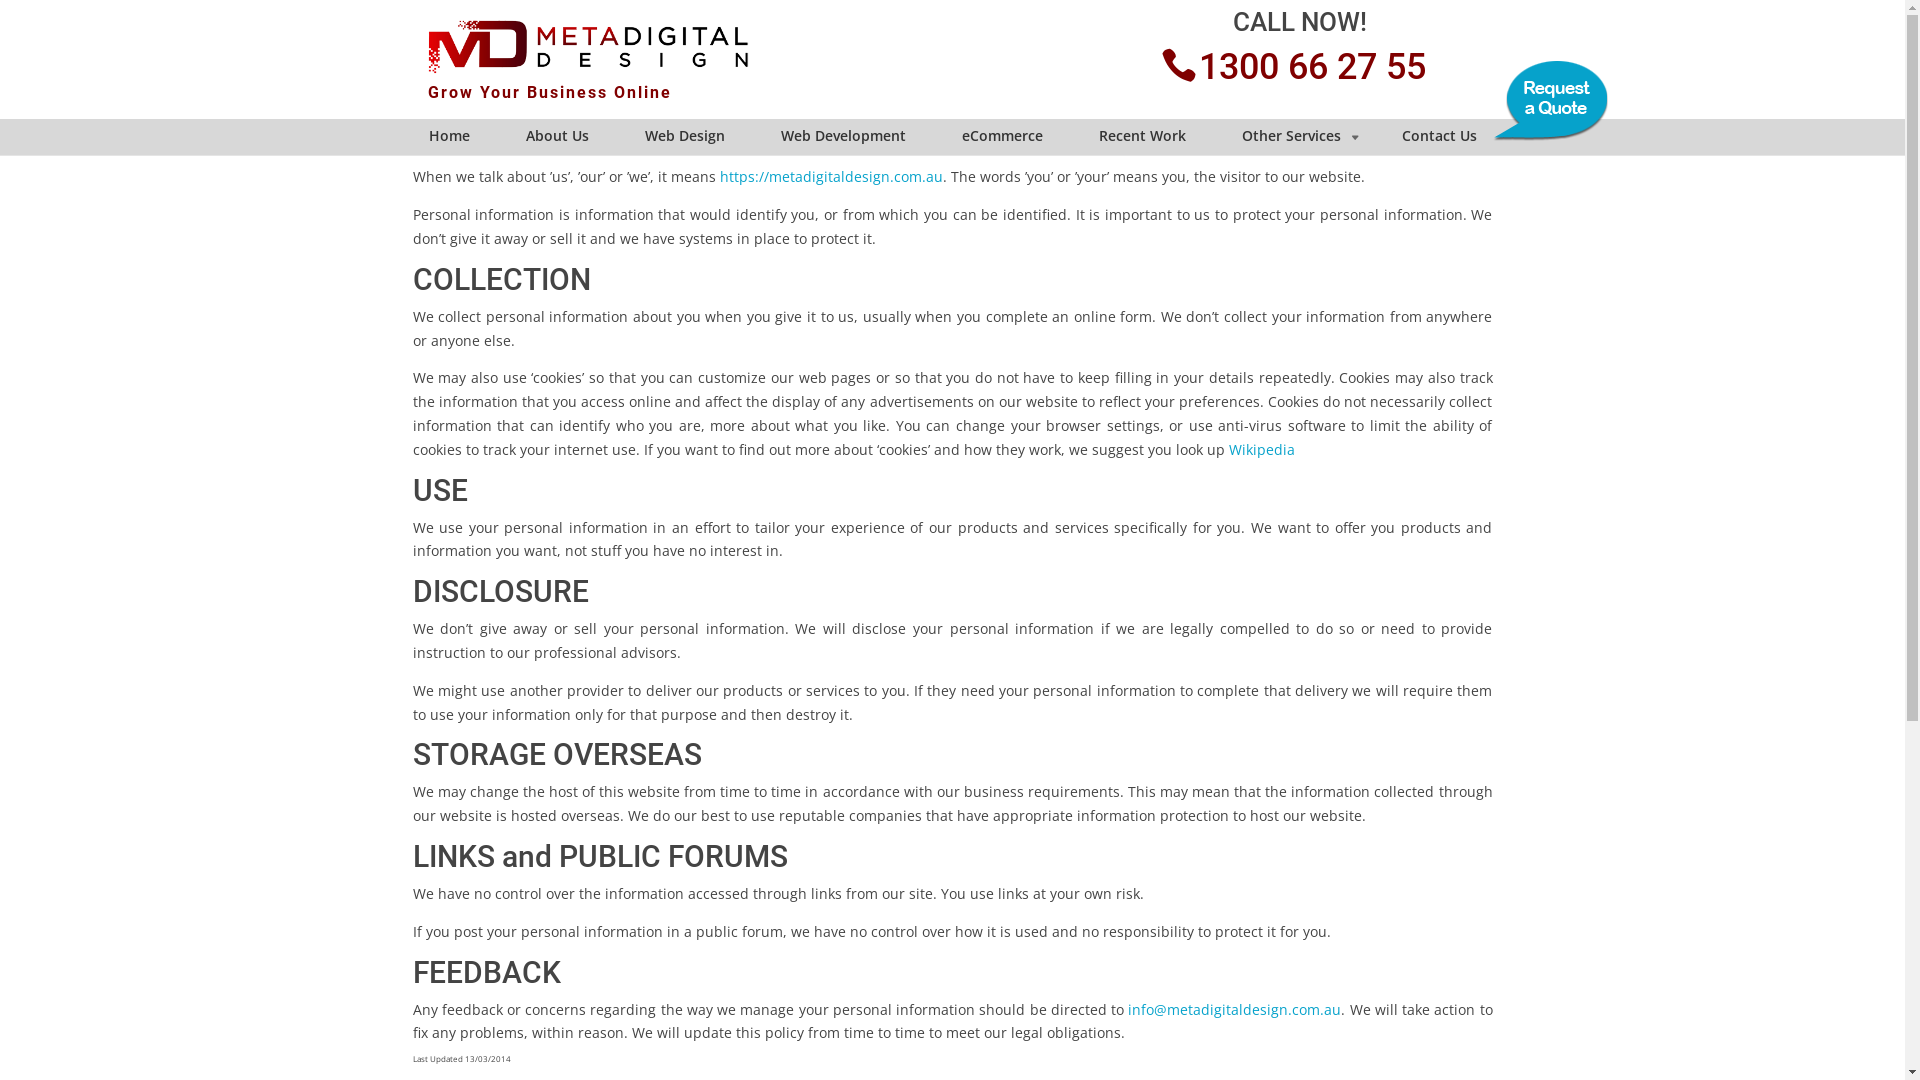  I want to click on info@metadigitaldesign.com.au, so click(1234, 1010).